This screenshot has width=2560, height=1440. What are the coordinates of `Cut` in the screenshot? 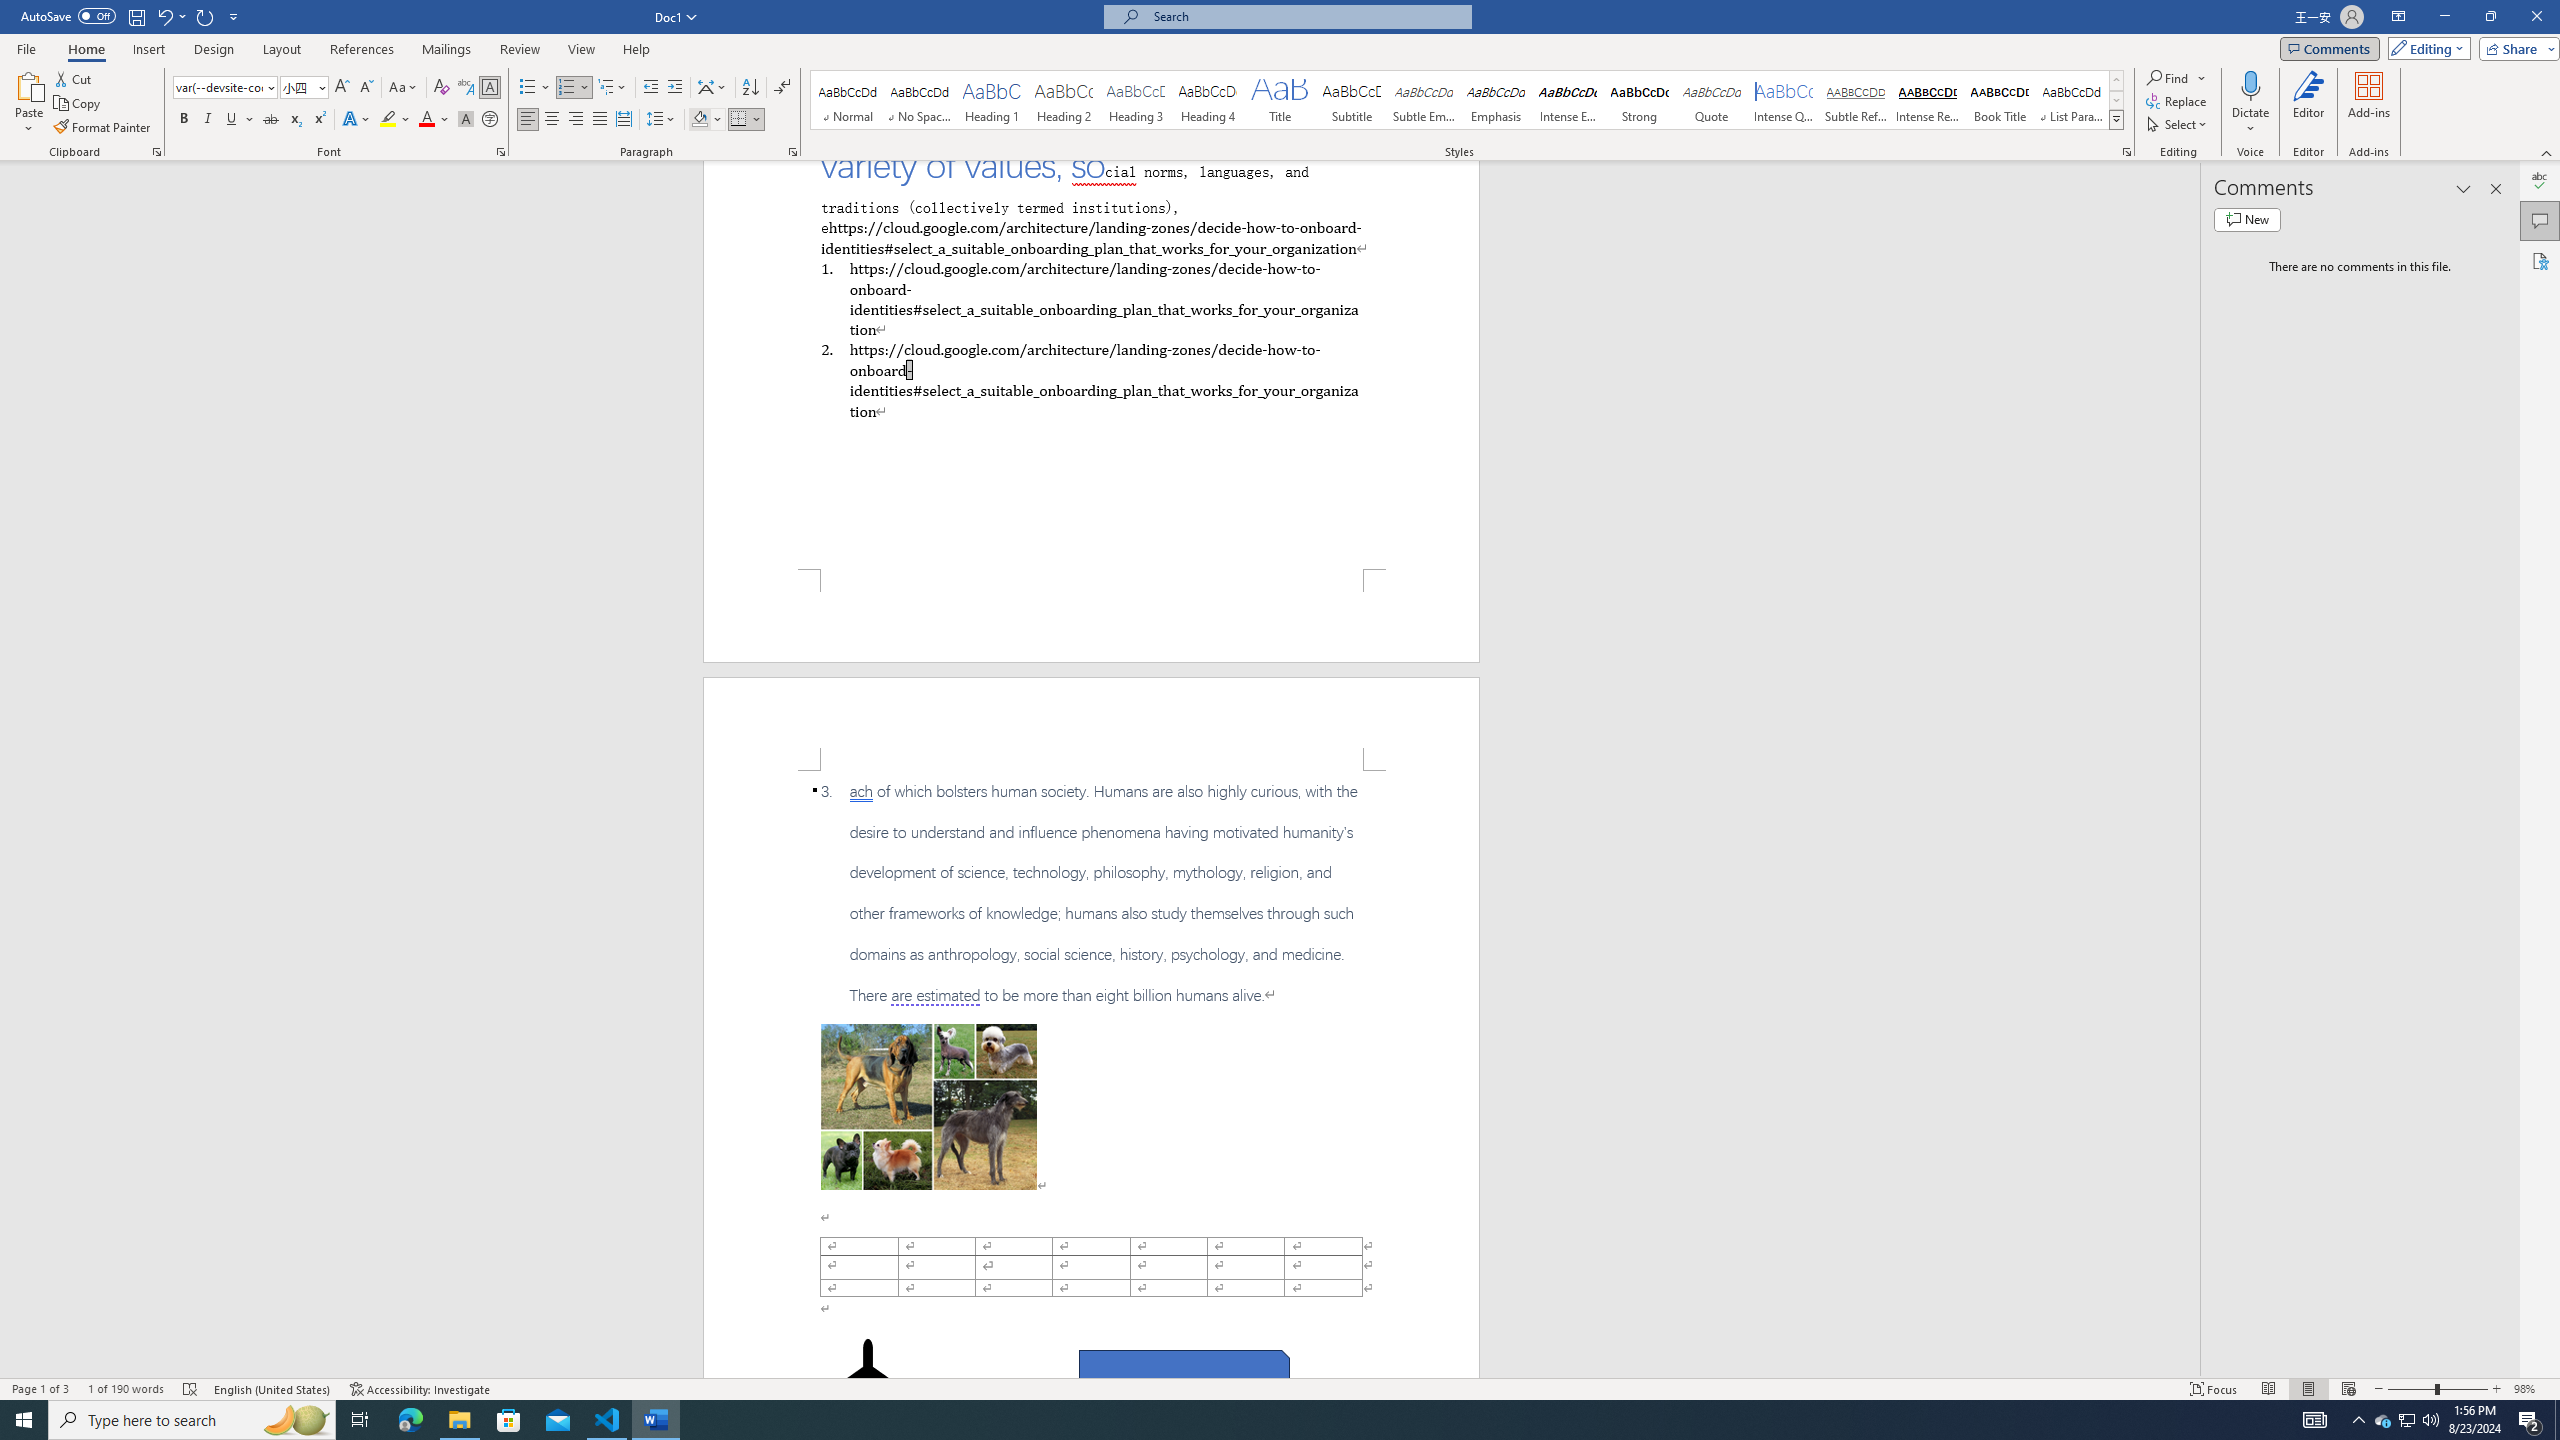 It's located at (74, 78).